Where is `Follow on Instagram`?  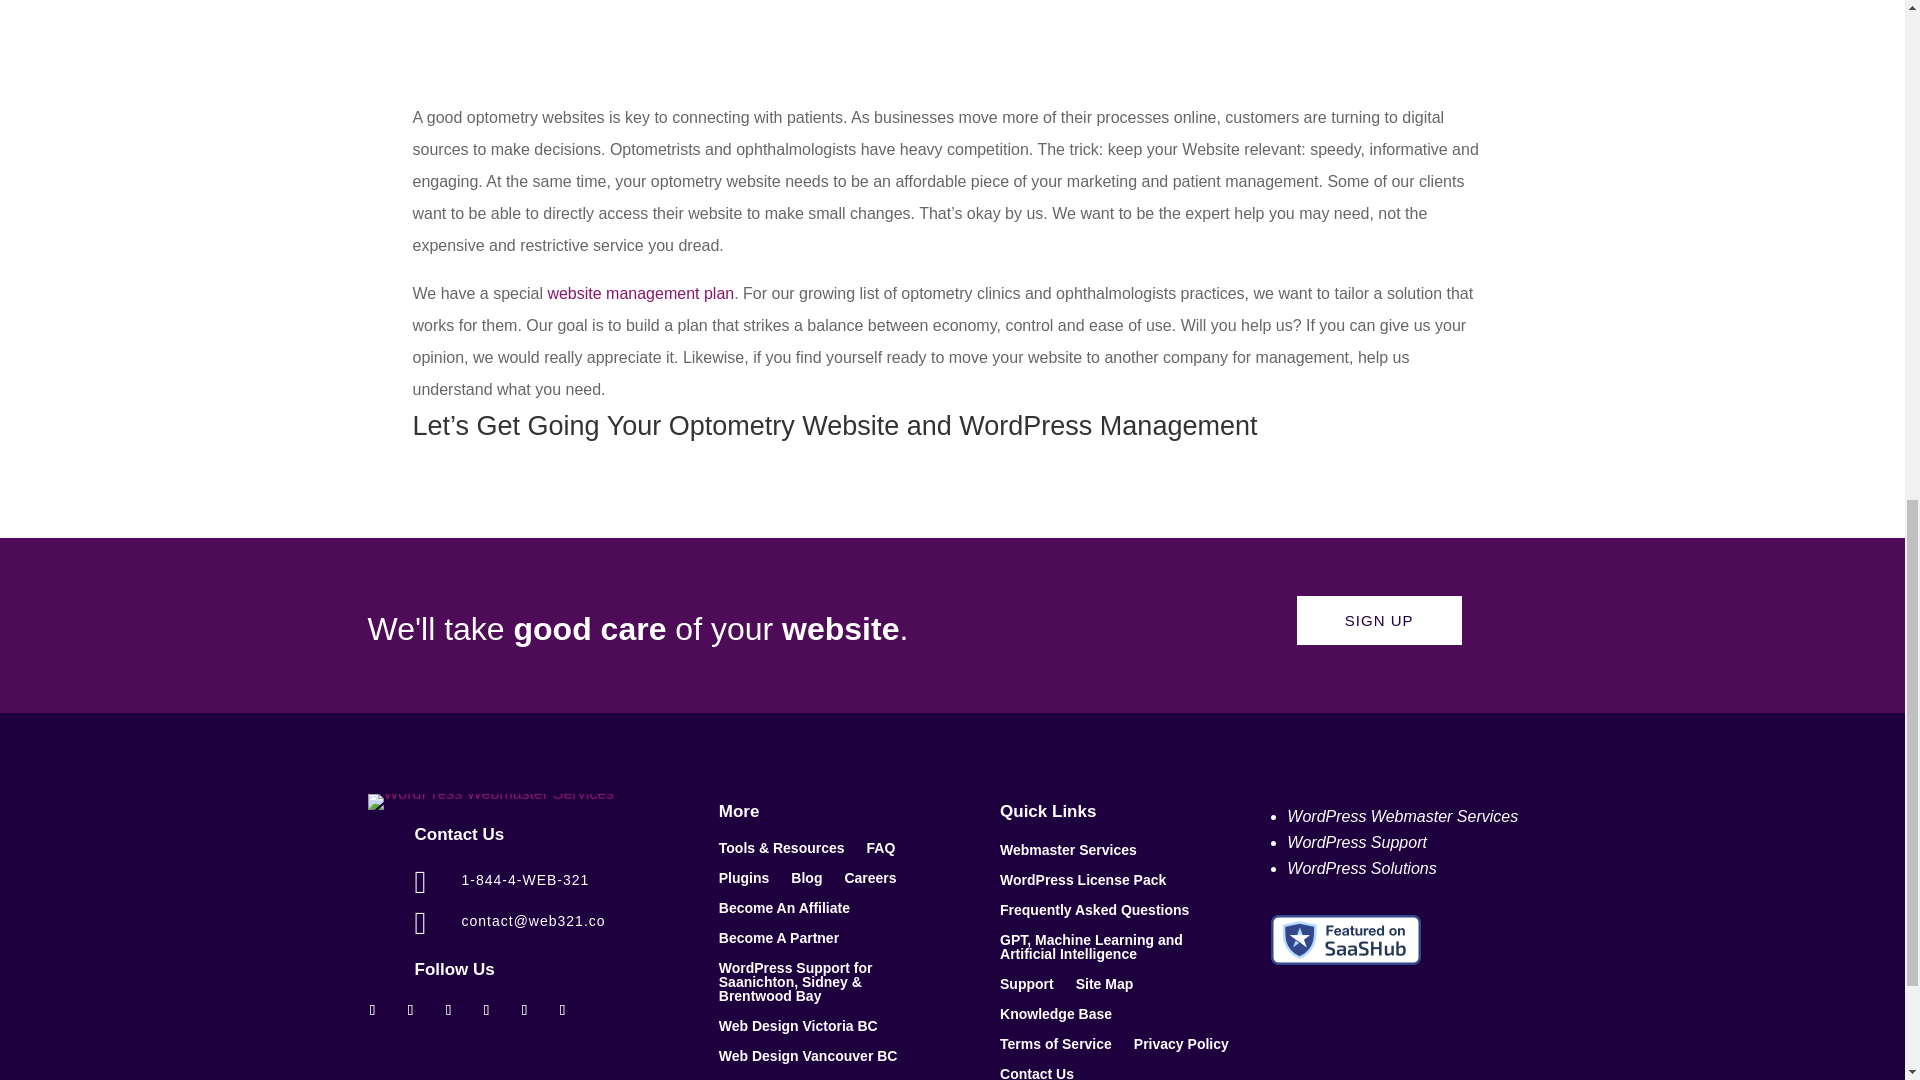
Follow on Instagram is located at coordinates (448, 1009).